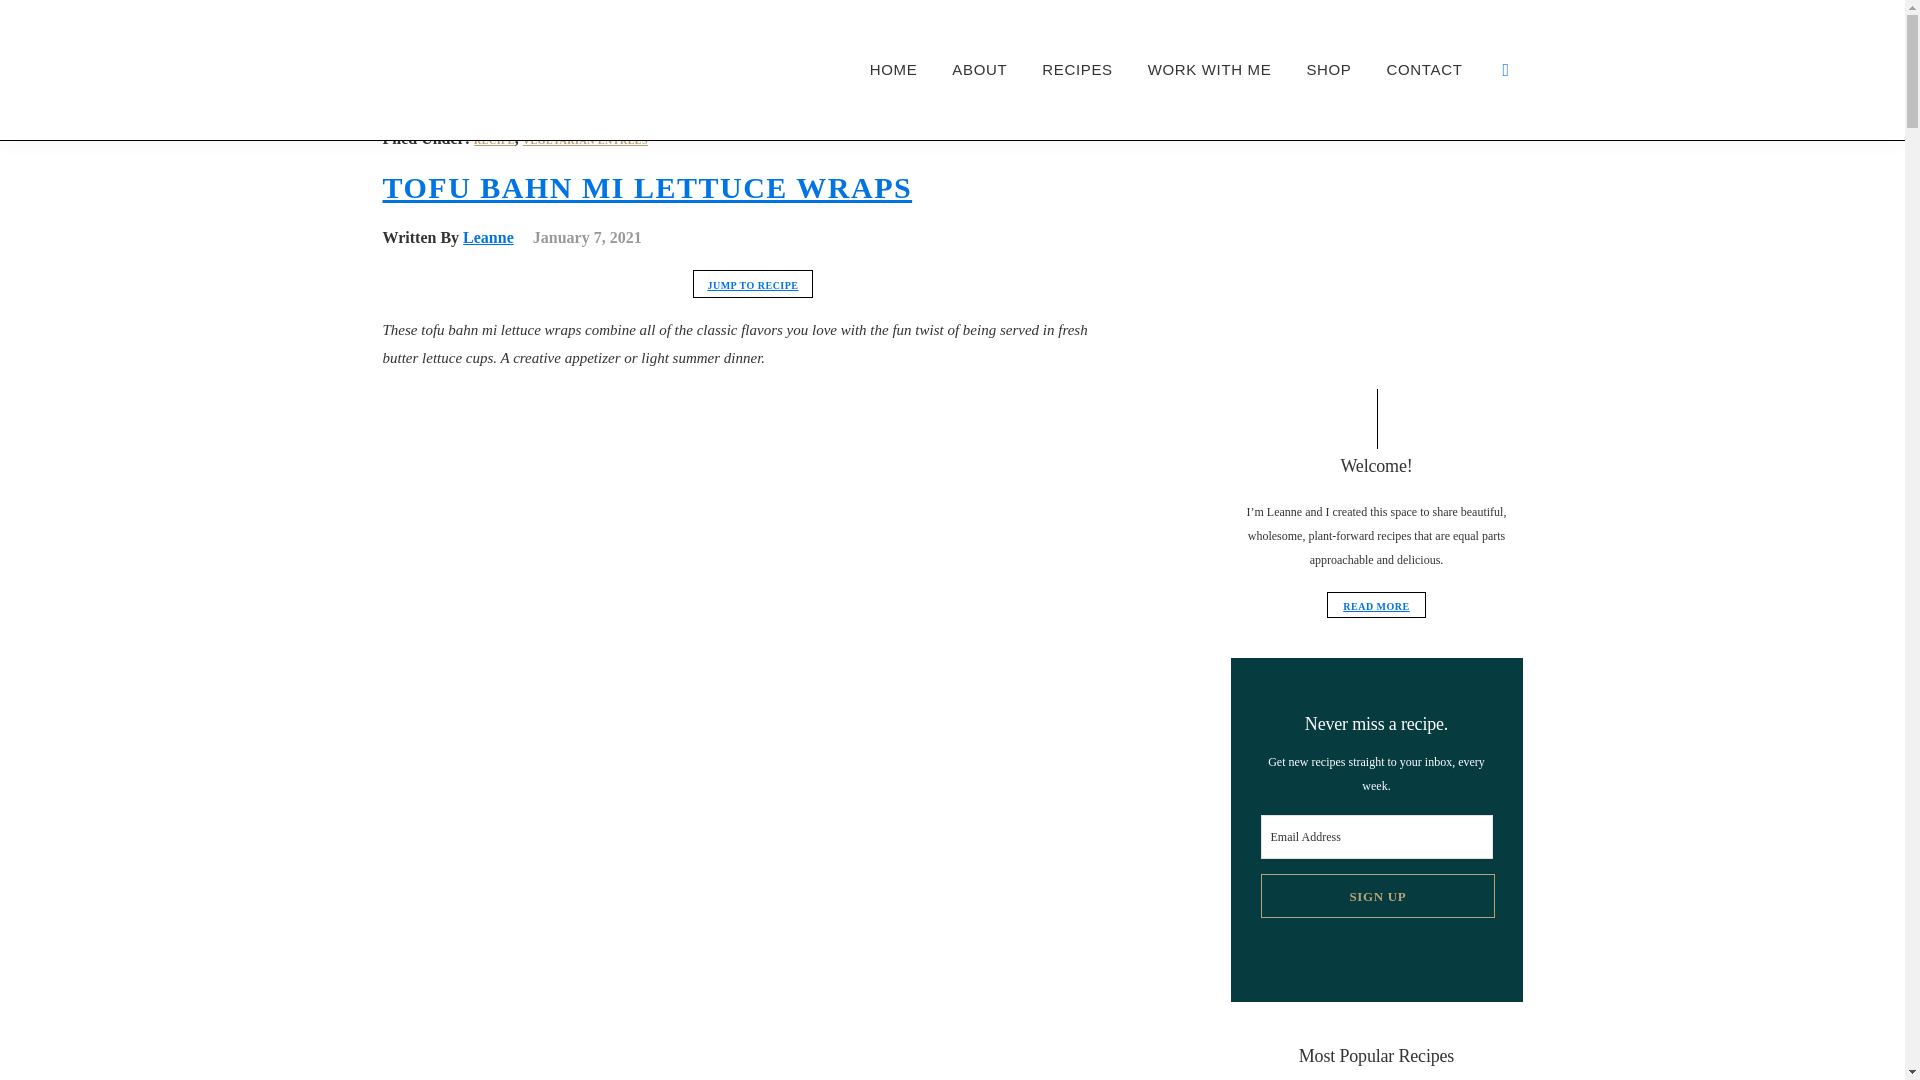 Image resolution: width=1920 pixels, height=1080 pixels. What do you see at coordinates (1510, 70) in the screenshot?
I see `Show Search` at bounding box center [1510, 70].